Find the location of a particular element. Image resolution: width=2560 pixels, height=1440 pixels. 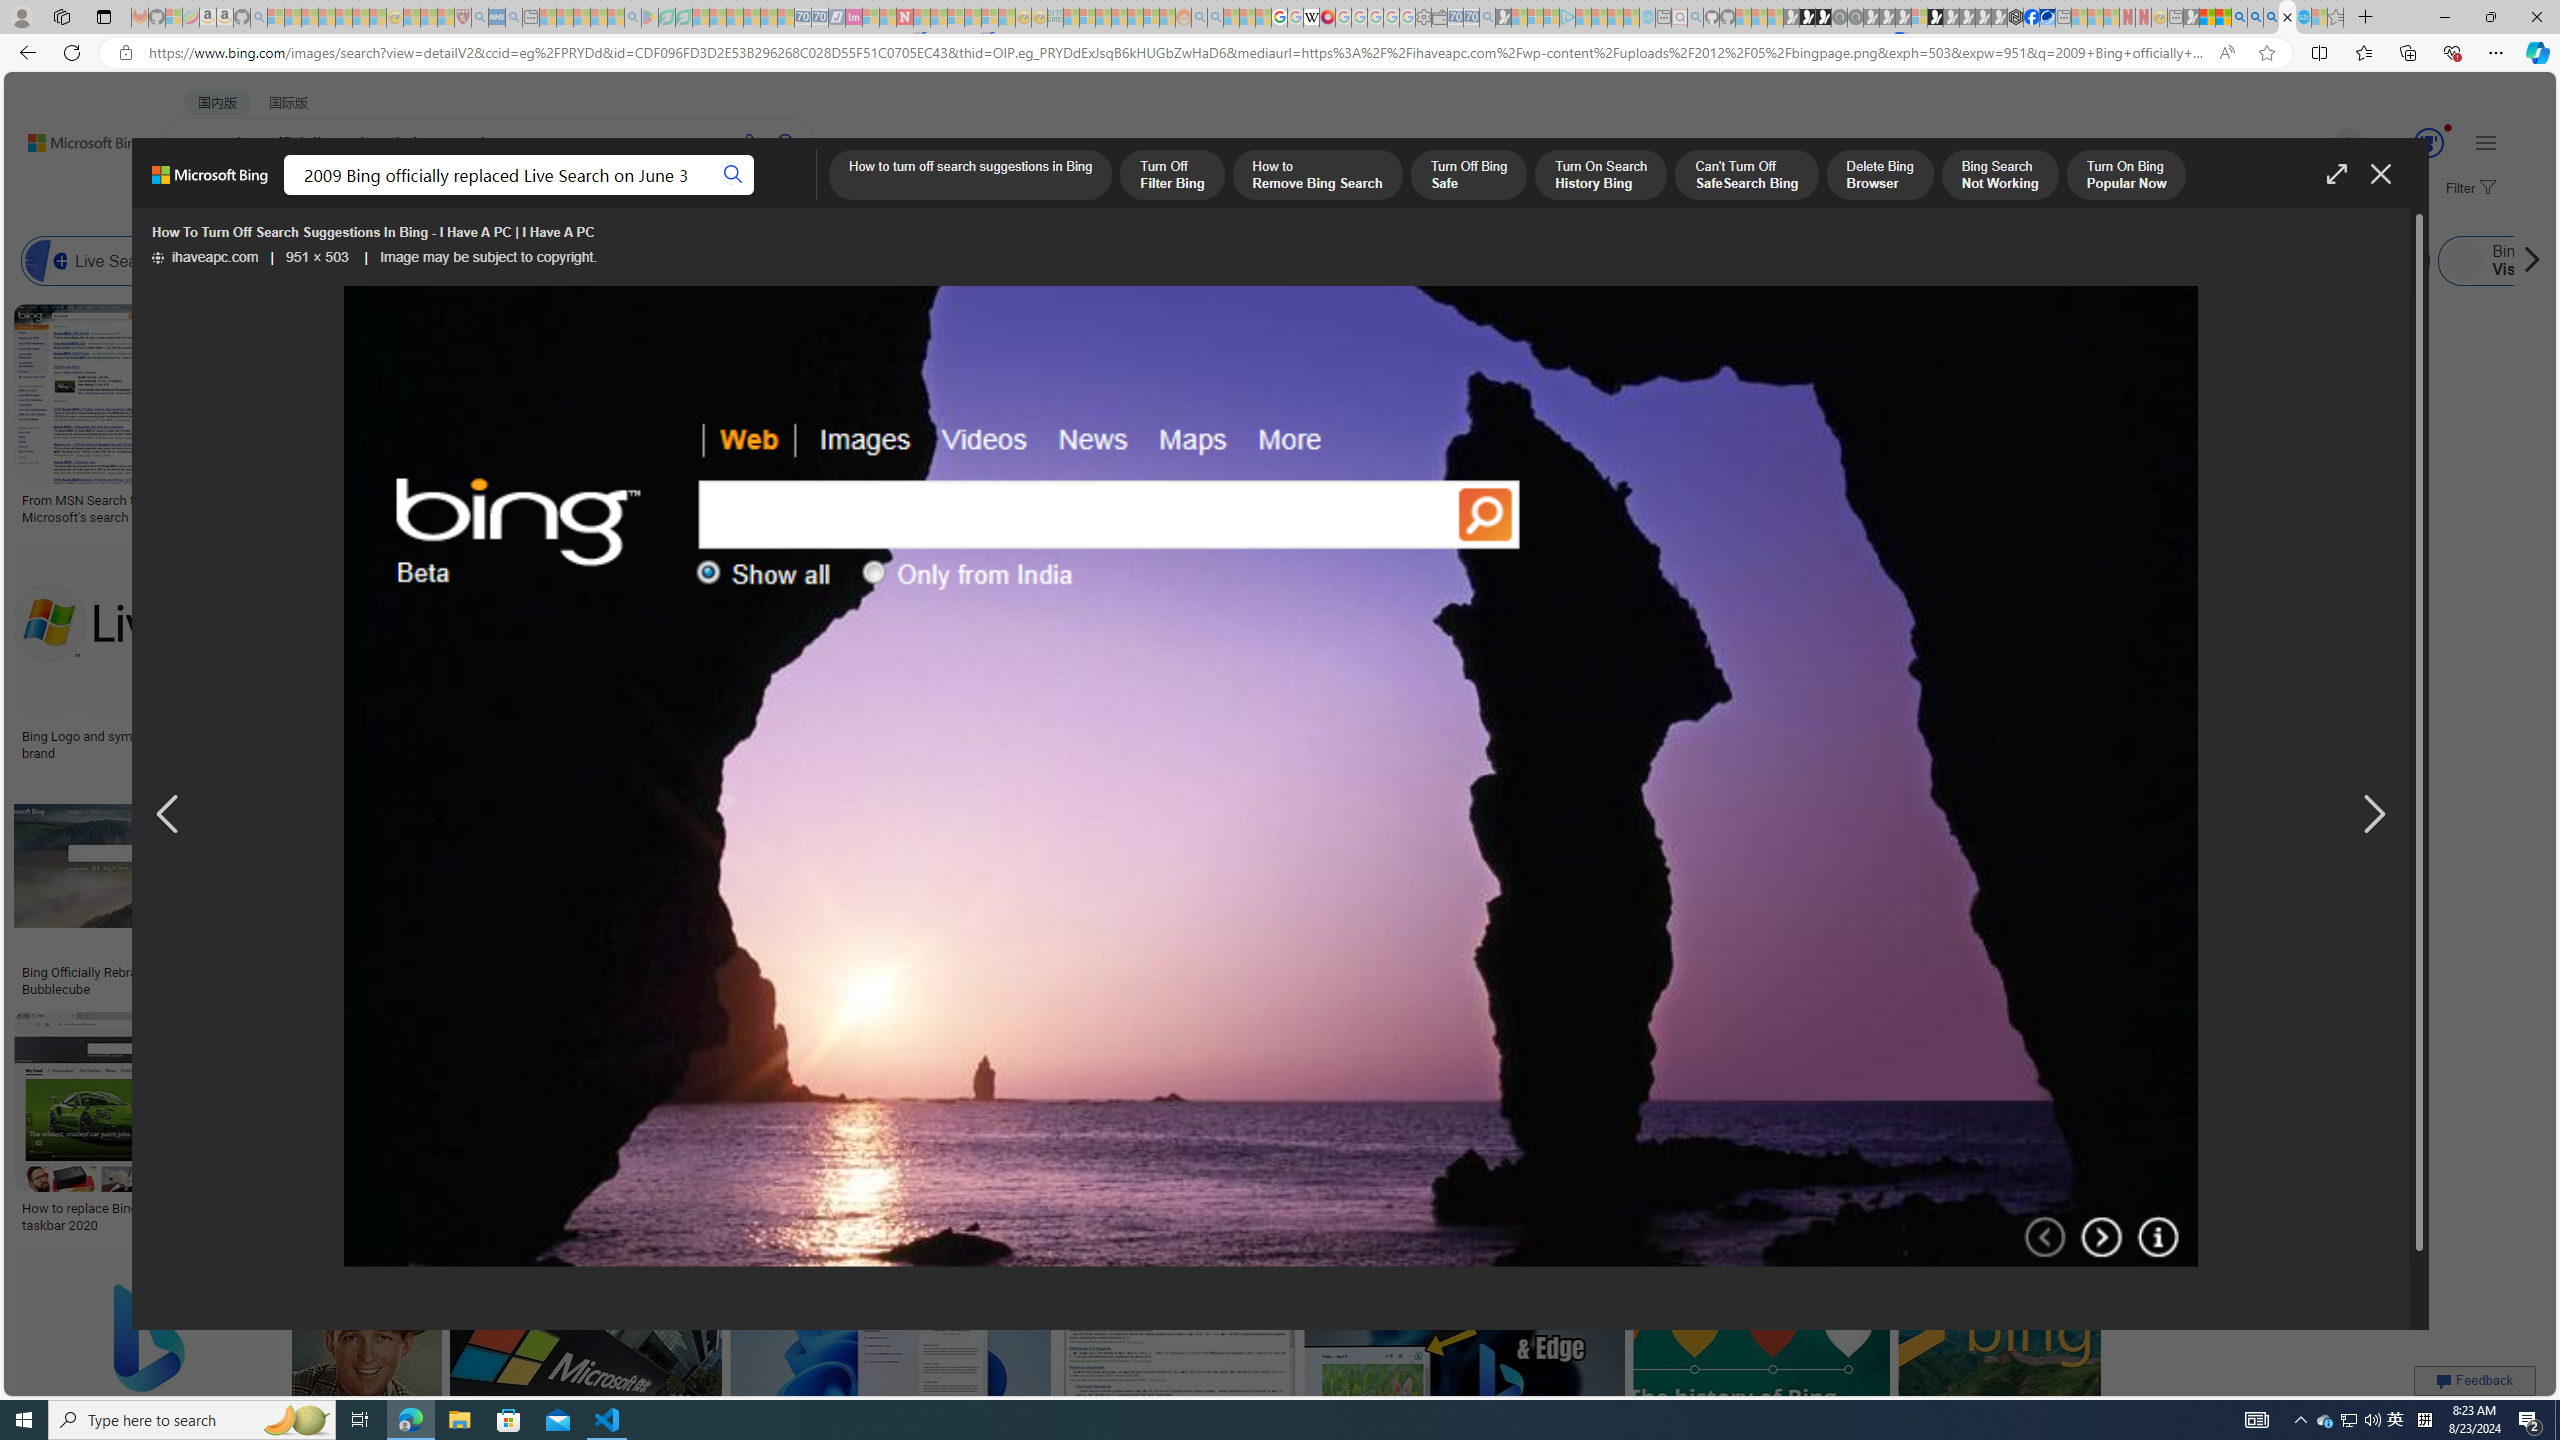

Remove the 'News & Interests' bar from Bing | TechLife is located at coordinates (1514, 736).